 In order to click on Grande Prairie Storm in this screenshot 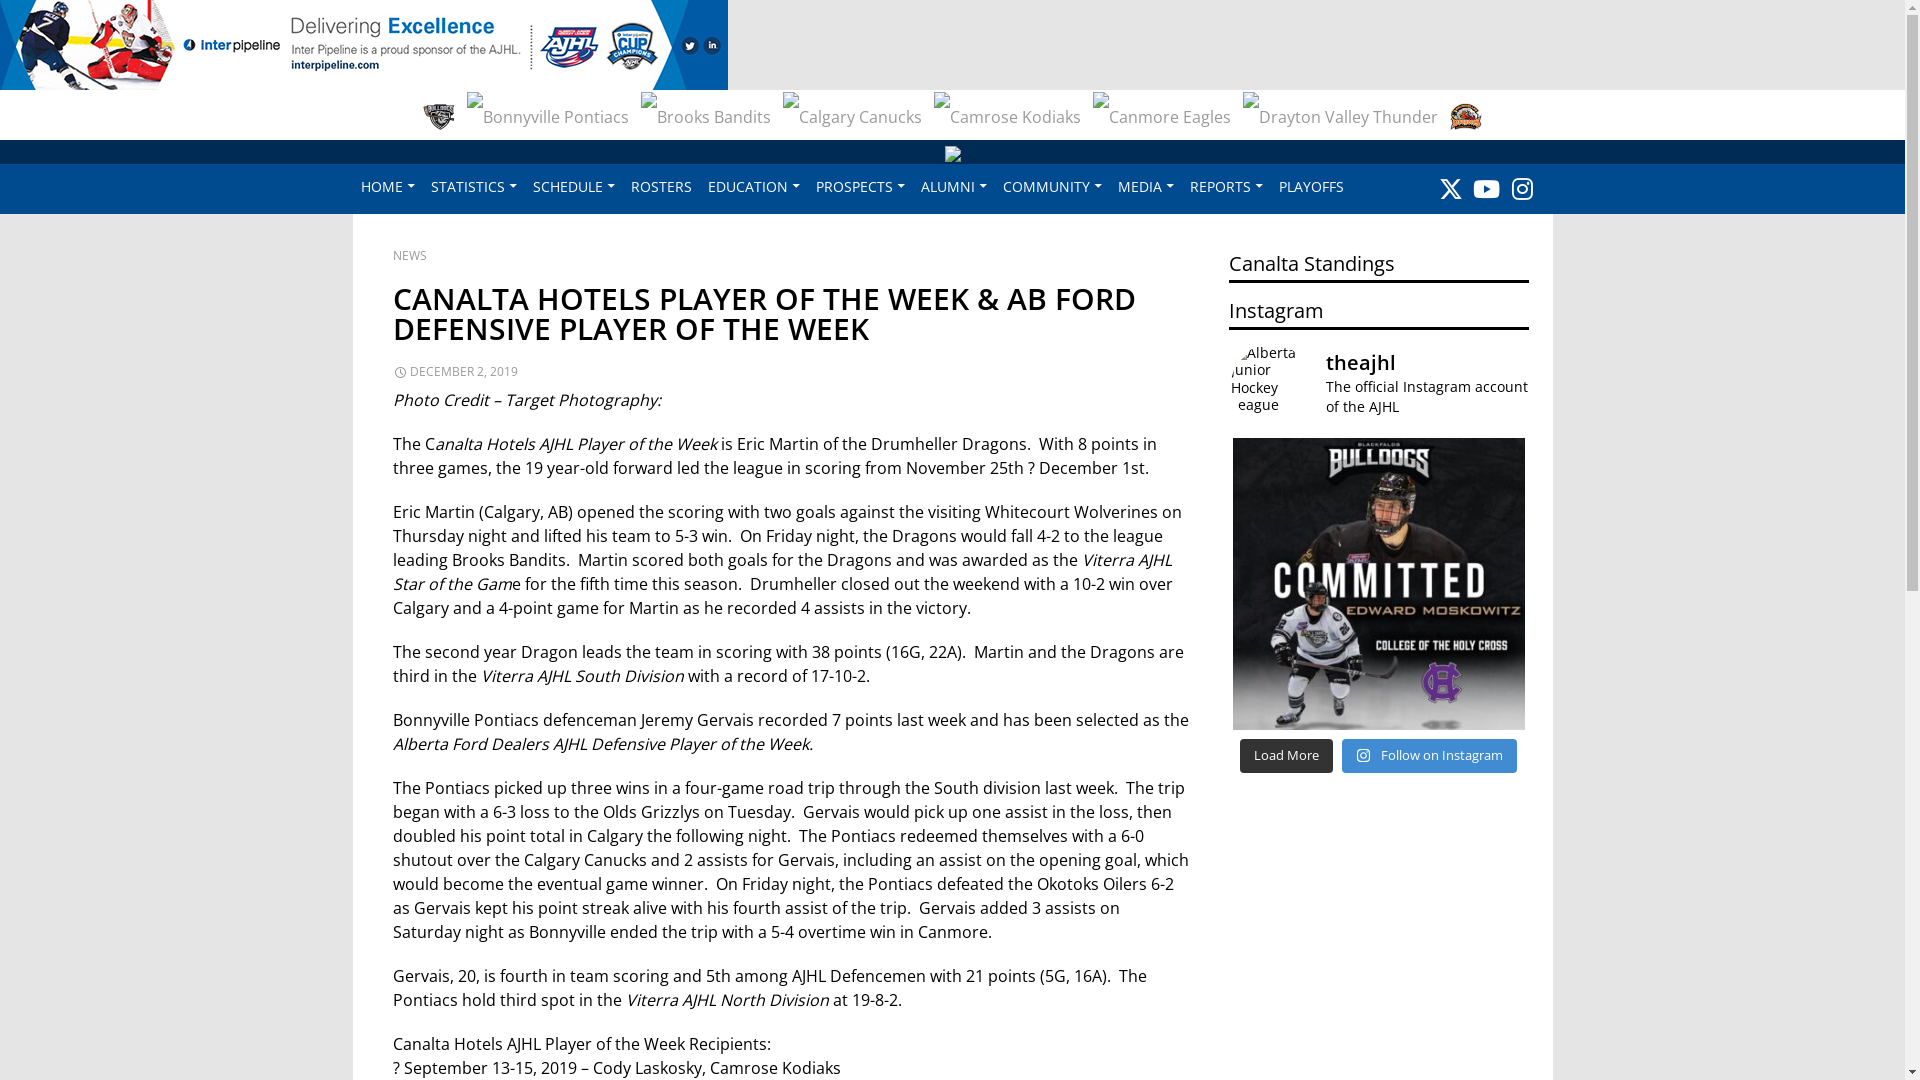, I will do `click(749, 168)`.